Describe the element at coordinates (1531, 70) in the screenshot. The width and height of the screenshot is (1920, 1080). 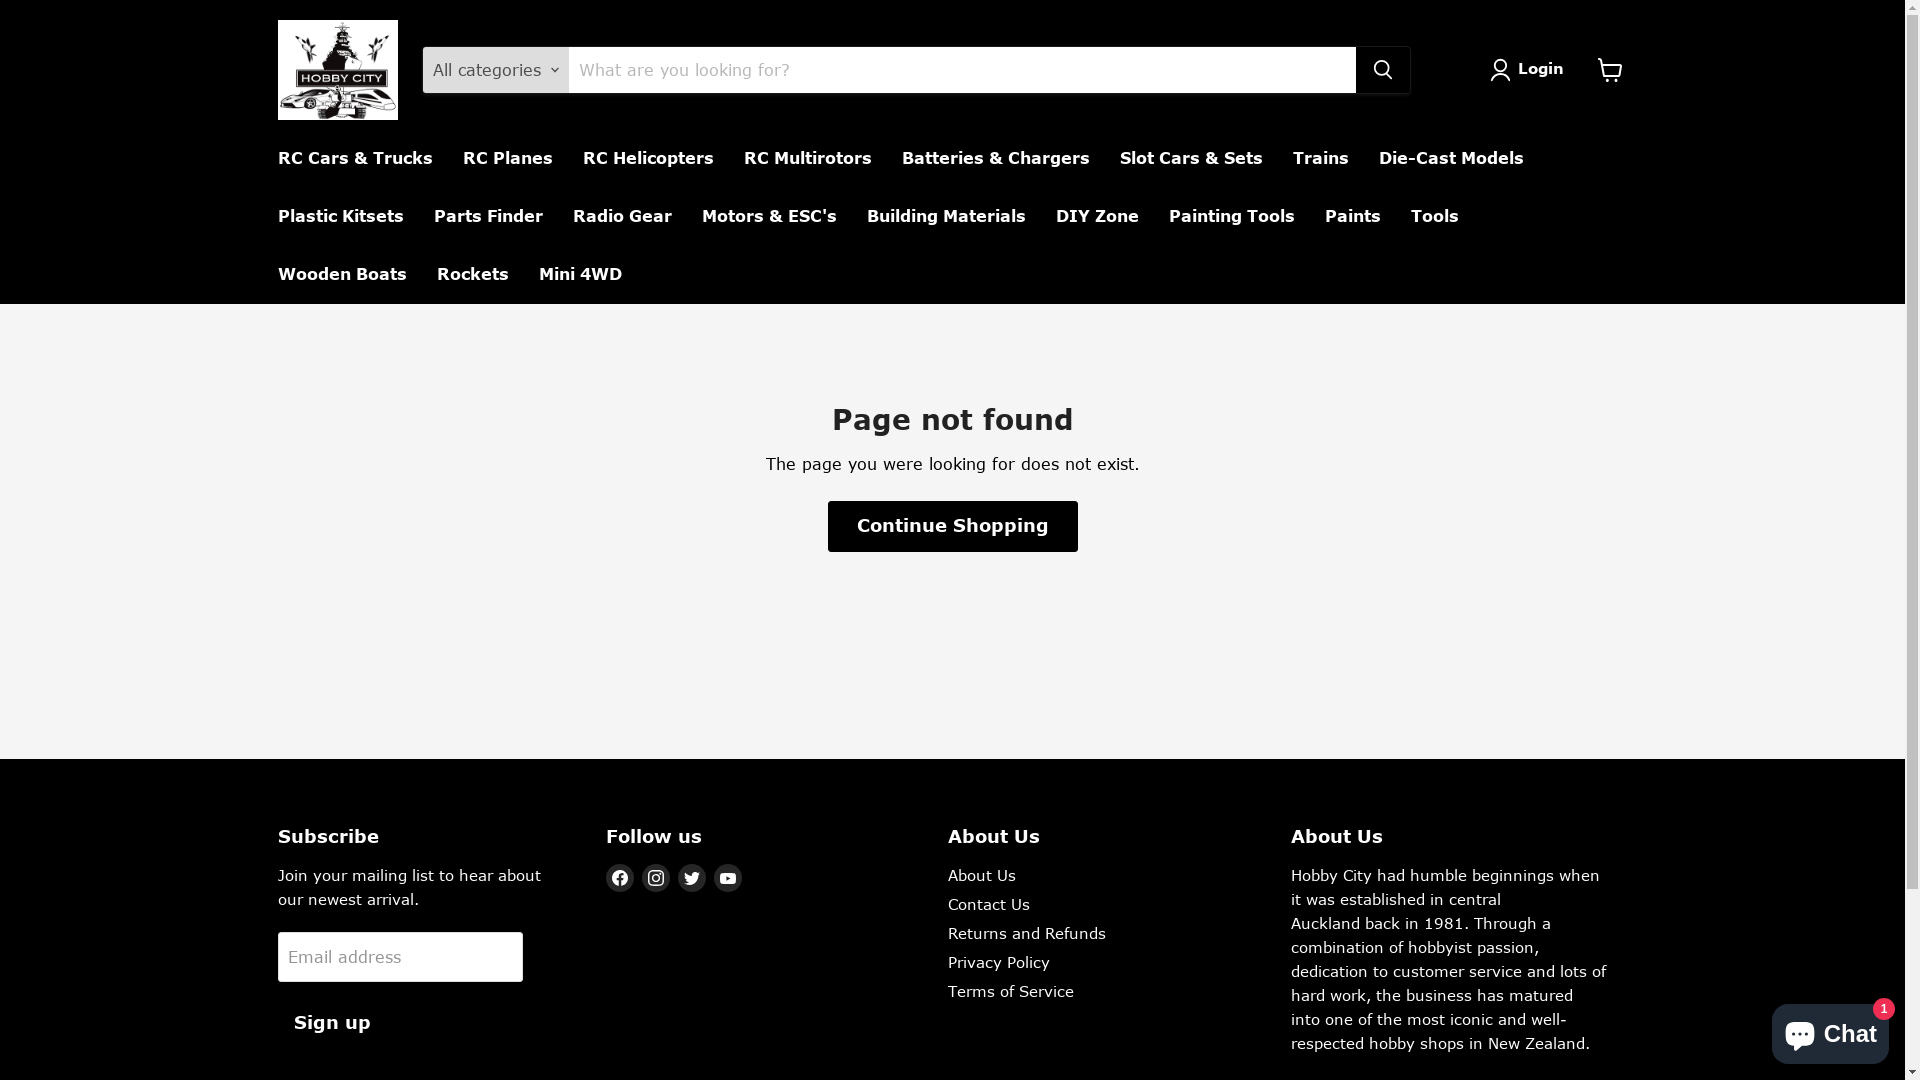
I see `Login` at that location.